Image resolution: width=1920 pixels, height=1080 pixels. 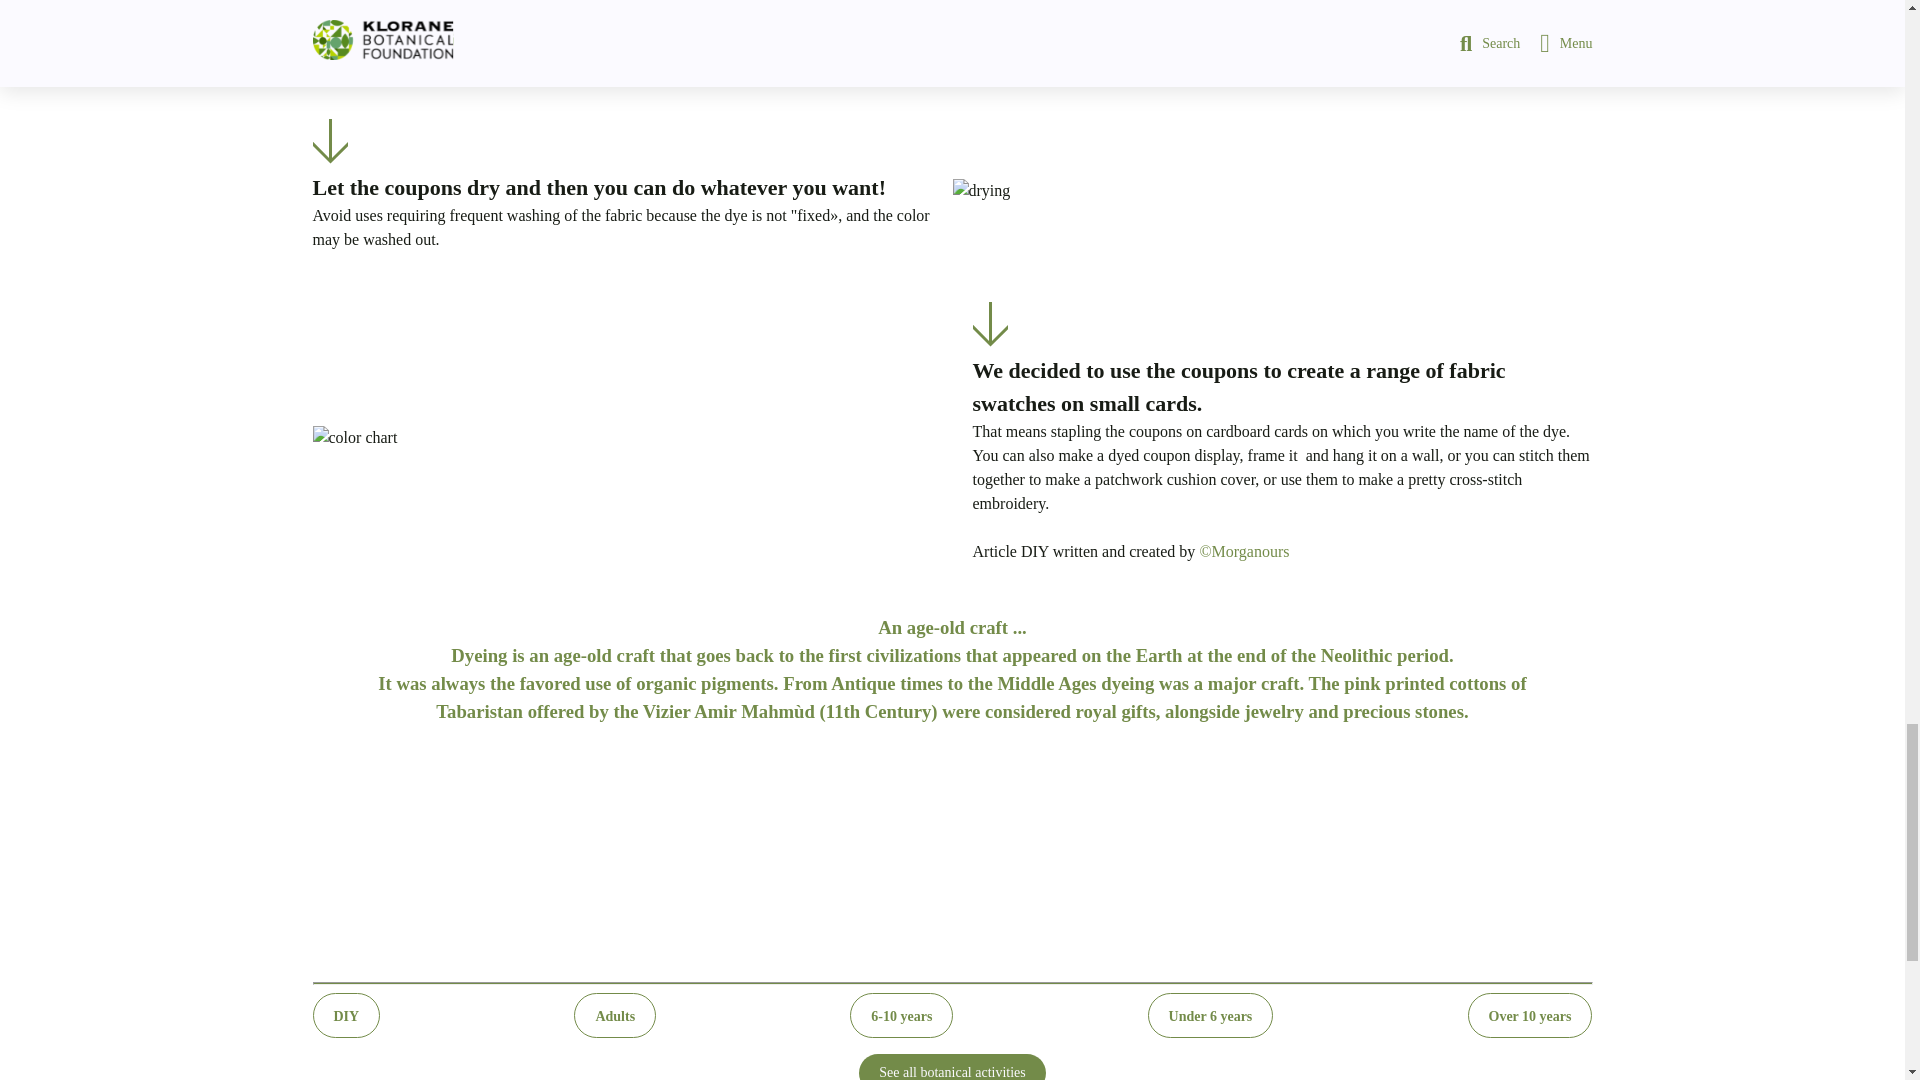 I want to click on Over 10 years, so click(x=1530, y=1014).